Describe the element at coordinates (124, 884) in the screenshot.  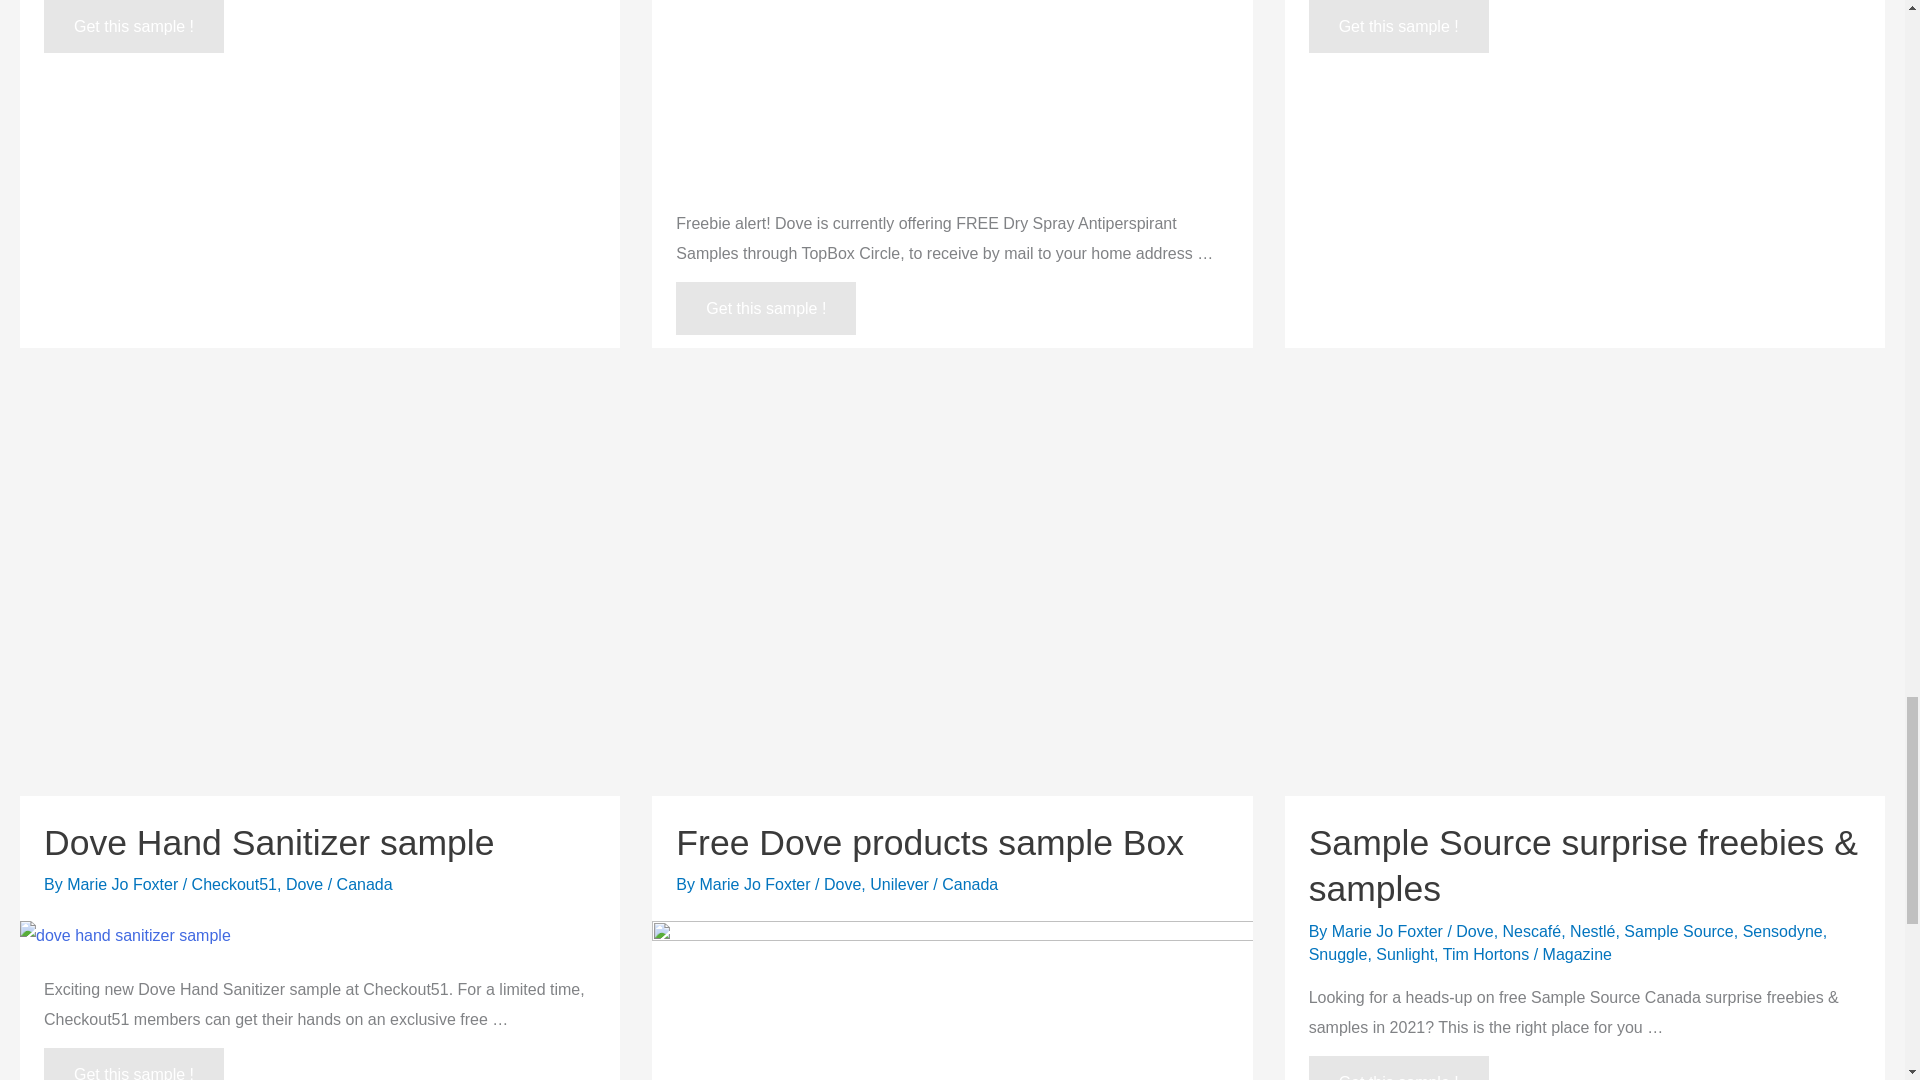
I see `View all posts by Marie Jo Foxter` at that location.